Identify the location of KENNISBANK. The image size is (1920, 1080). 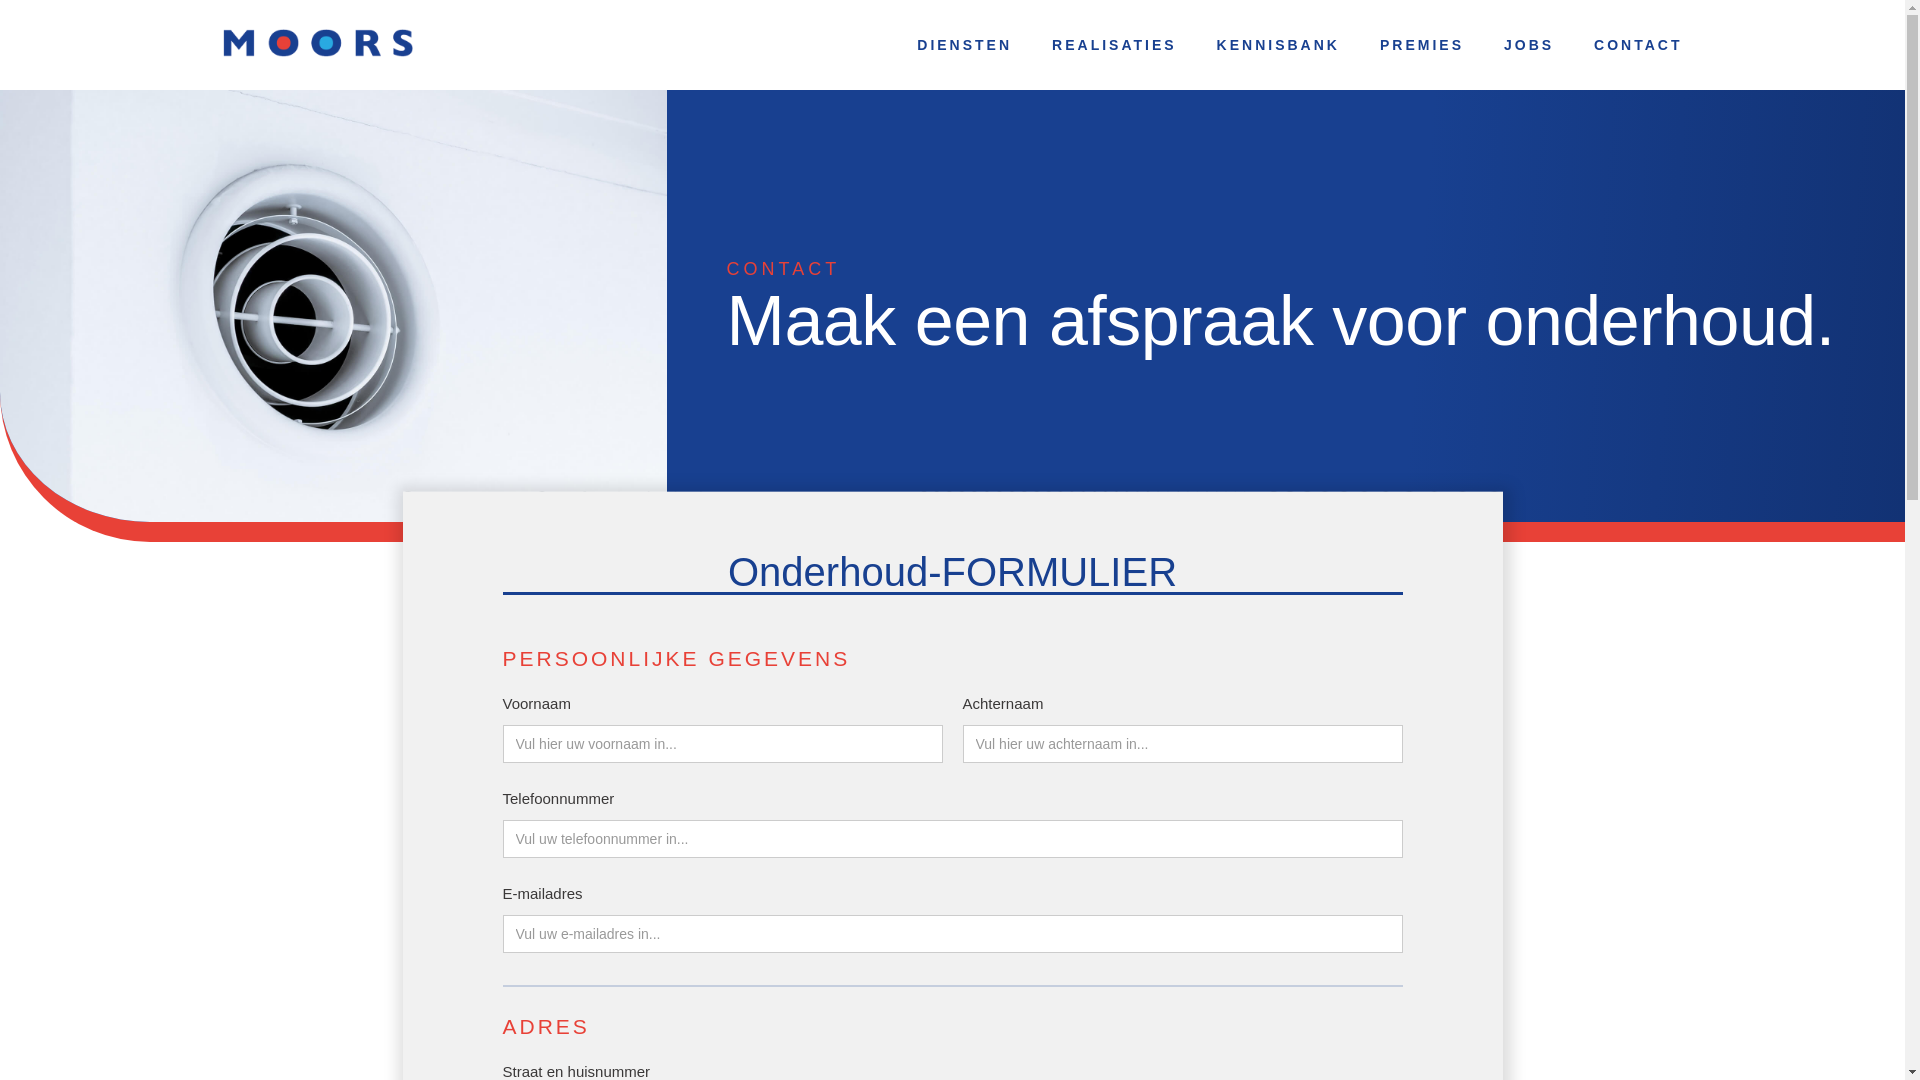
(1278, 45).